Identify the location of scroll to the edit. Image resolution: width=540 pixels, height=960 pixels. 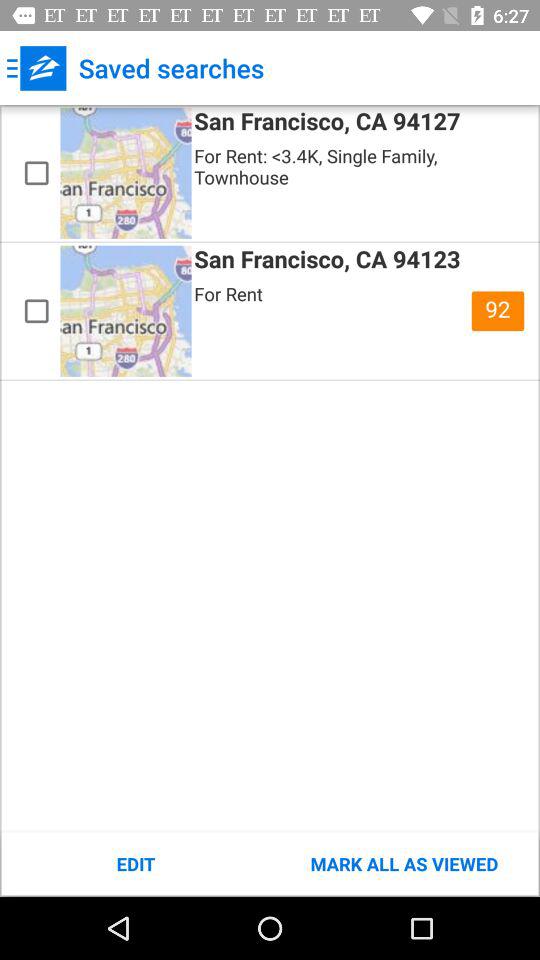
(136, 864).